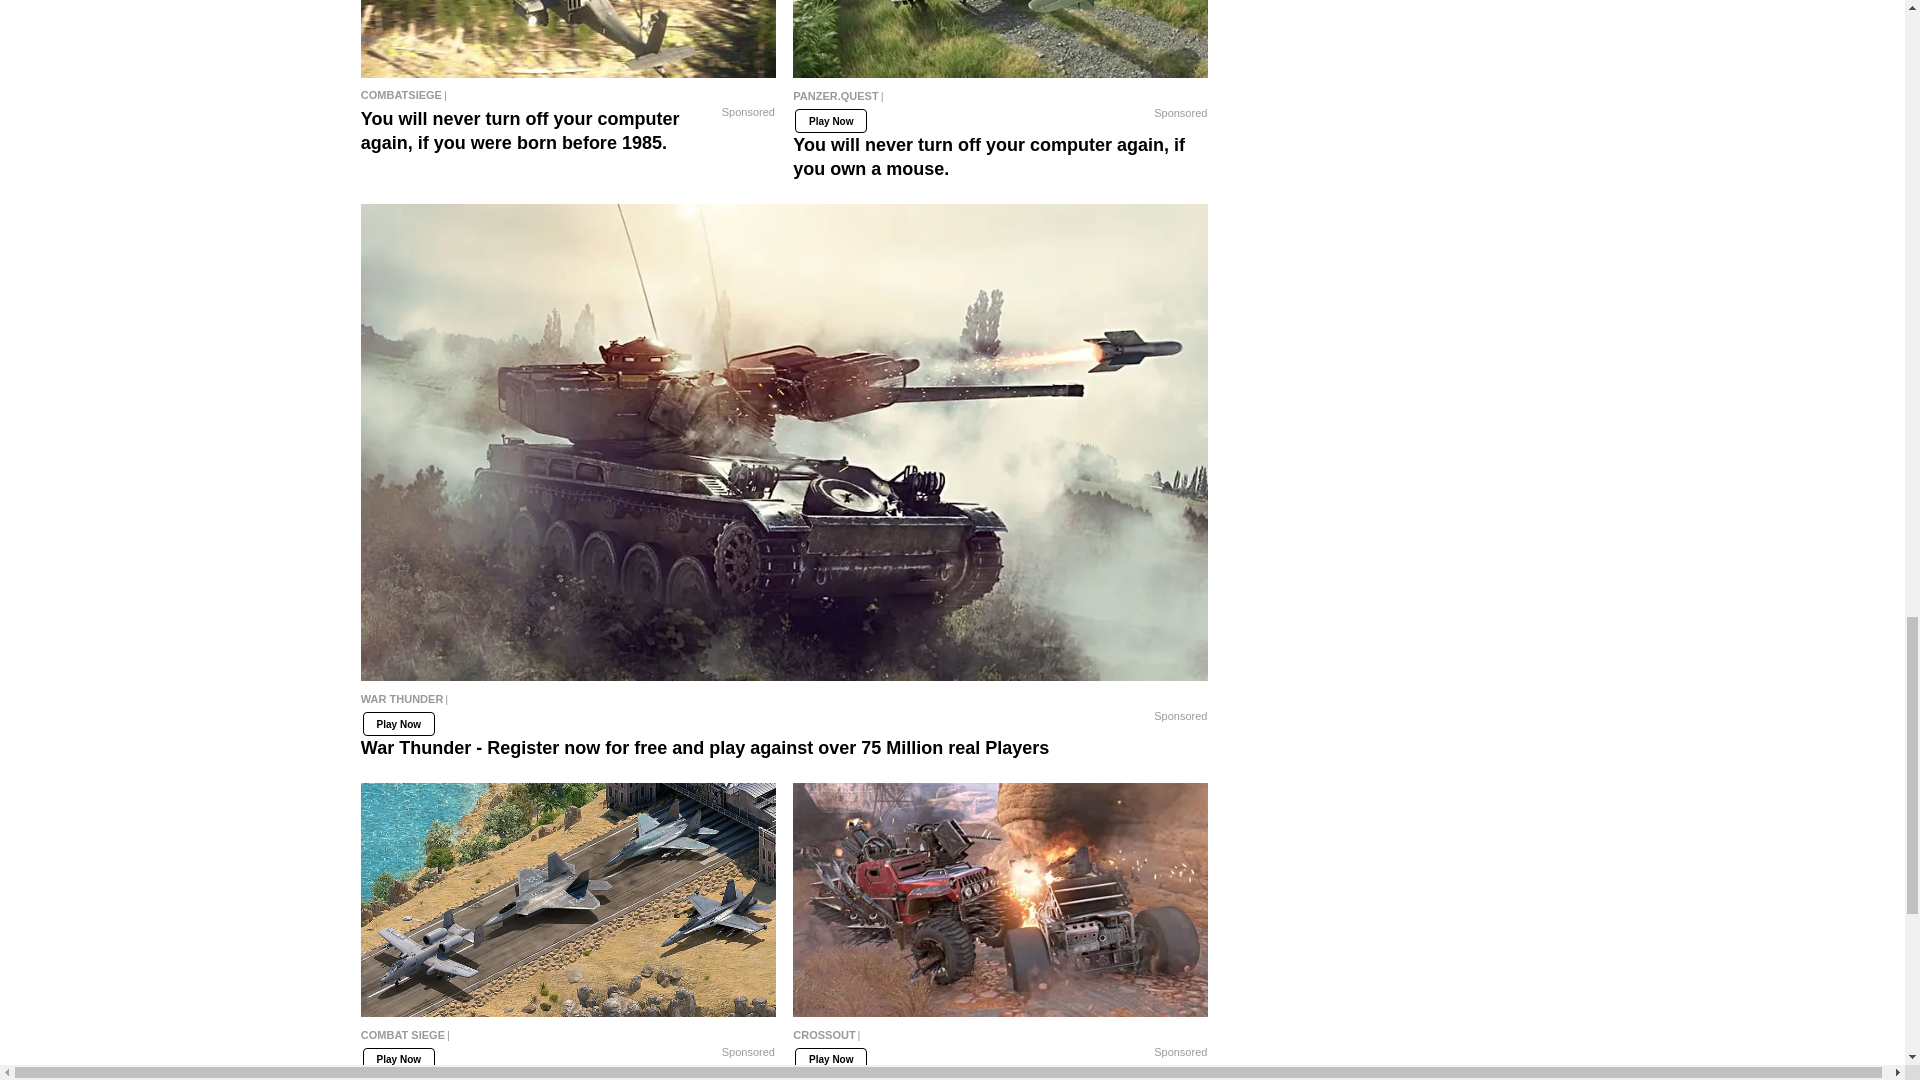 This screenshot has width=1920, height=1080. What do you see at coordinates (1000, 900) in the screenshot?
I see `Crossout 2.0: Supercharged` at bounding box center [1000, 900].